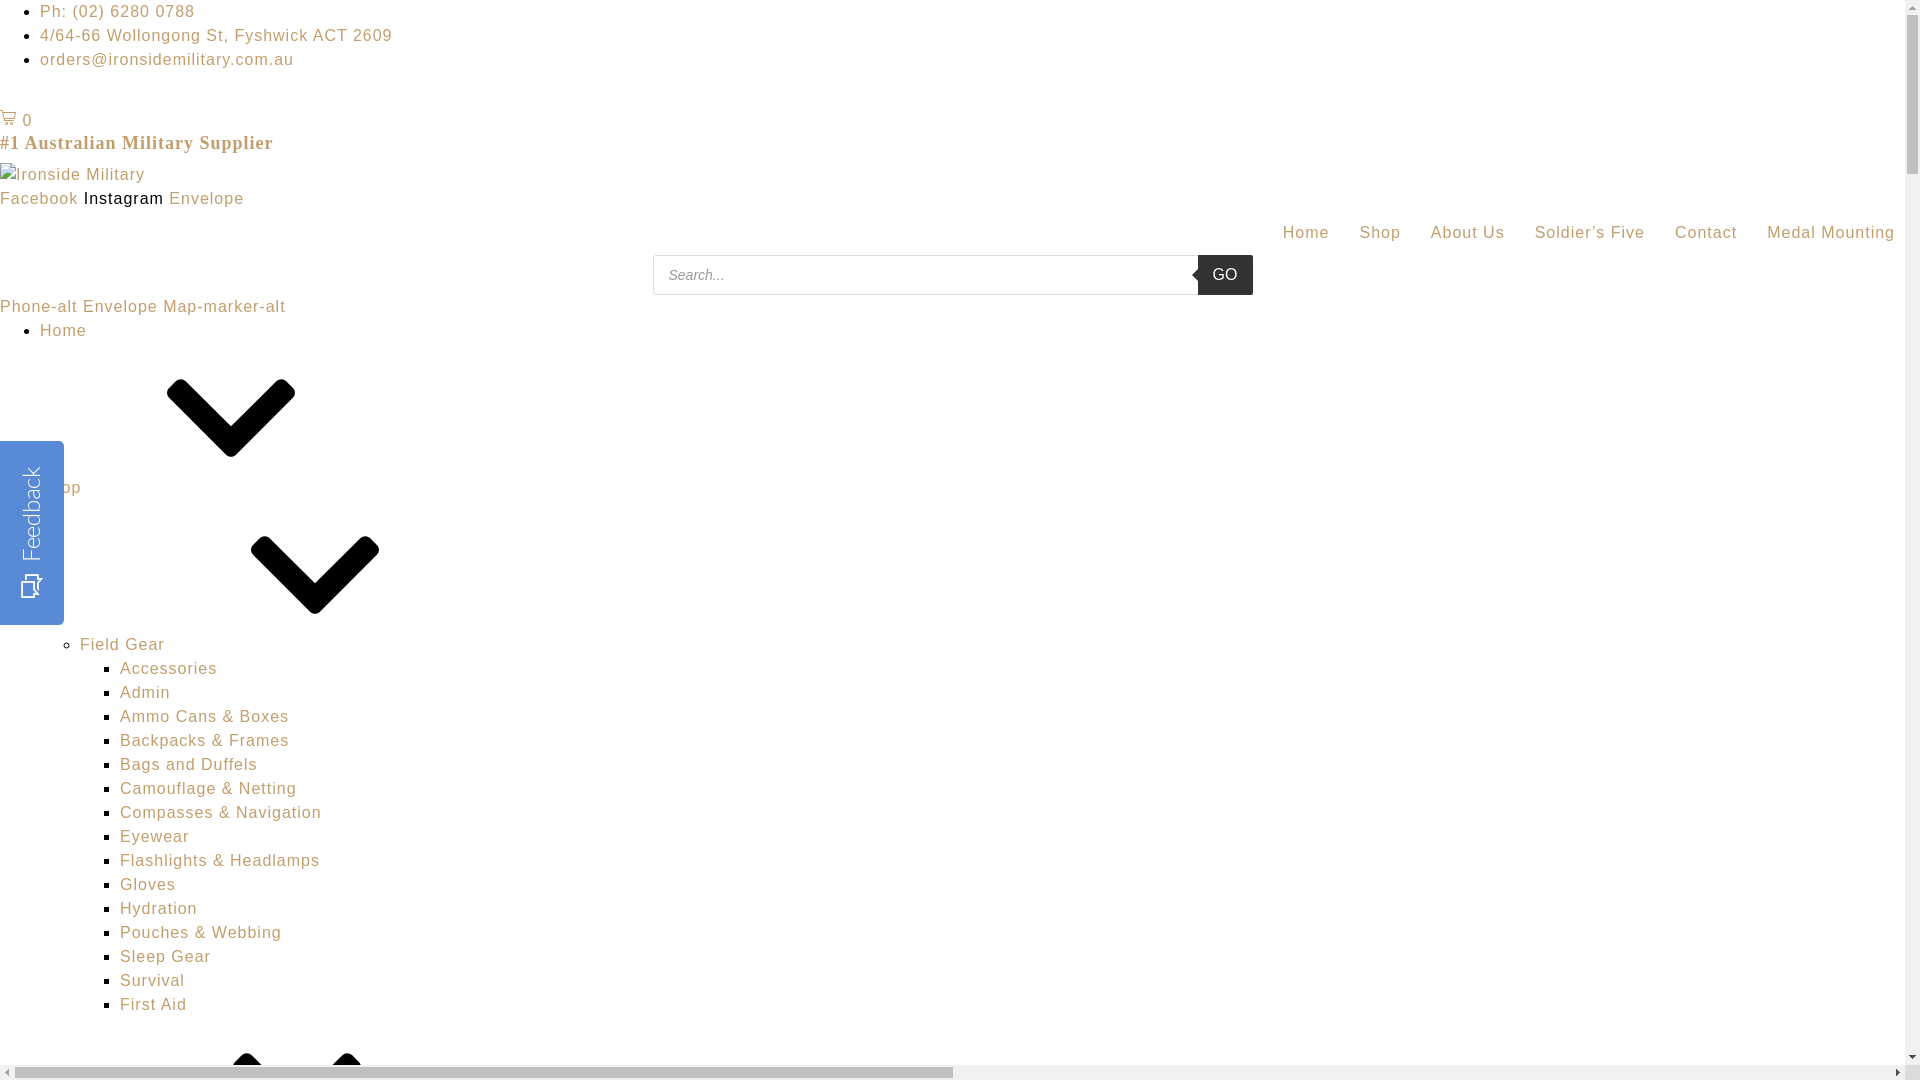 This screenshot has width=1920, height=1080. I want to click on Ph: (02) 6280 0788, so click(118, 12).